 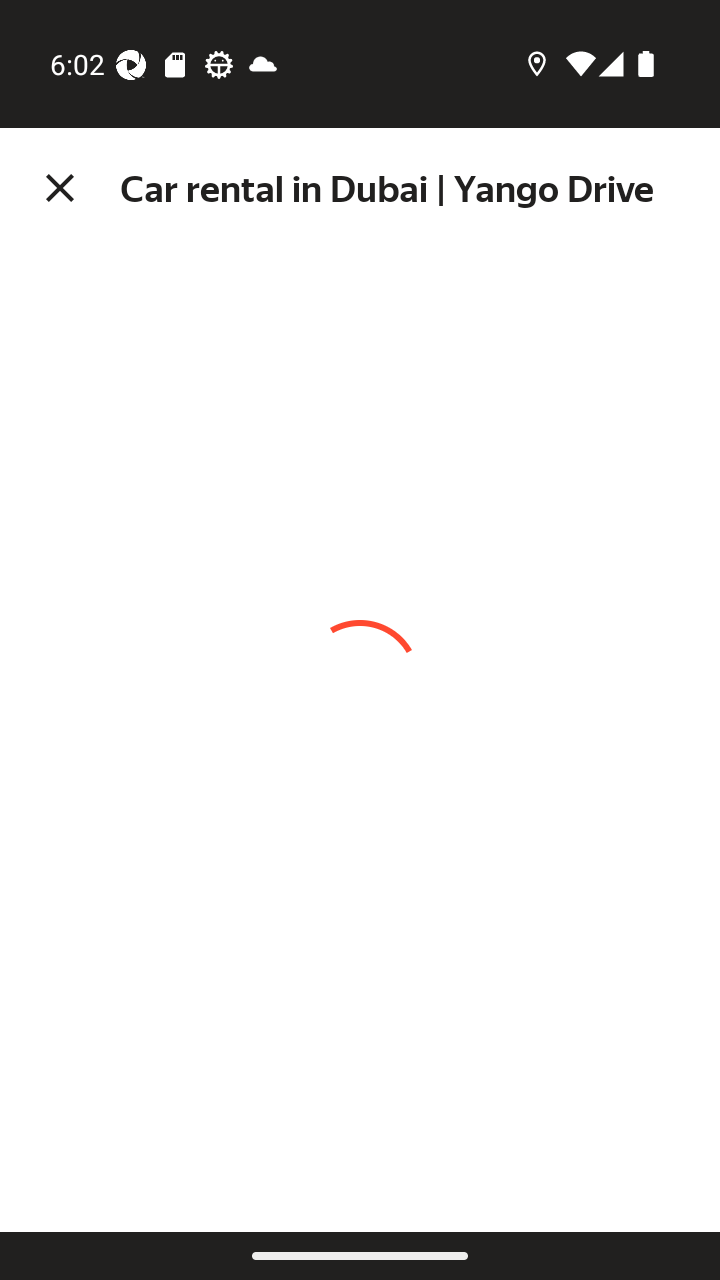 I want to click on Close, so click(x=60, y=188).